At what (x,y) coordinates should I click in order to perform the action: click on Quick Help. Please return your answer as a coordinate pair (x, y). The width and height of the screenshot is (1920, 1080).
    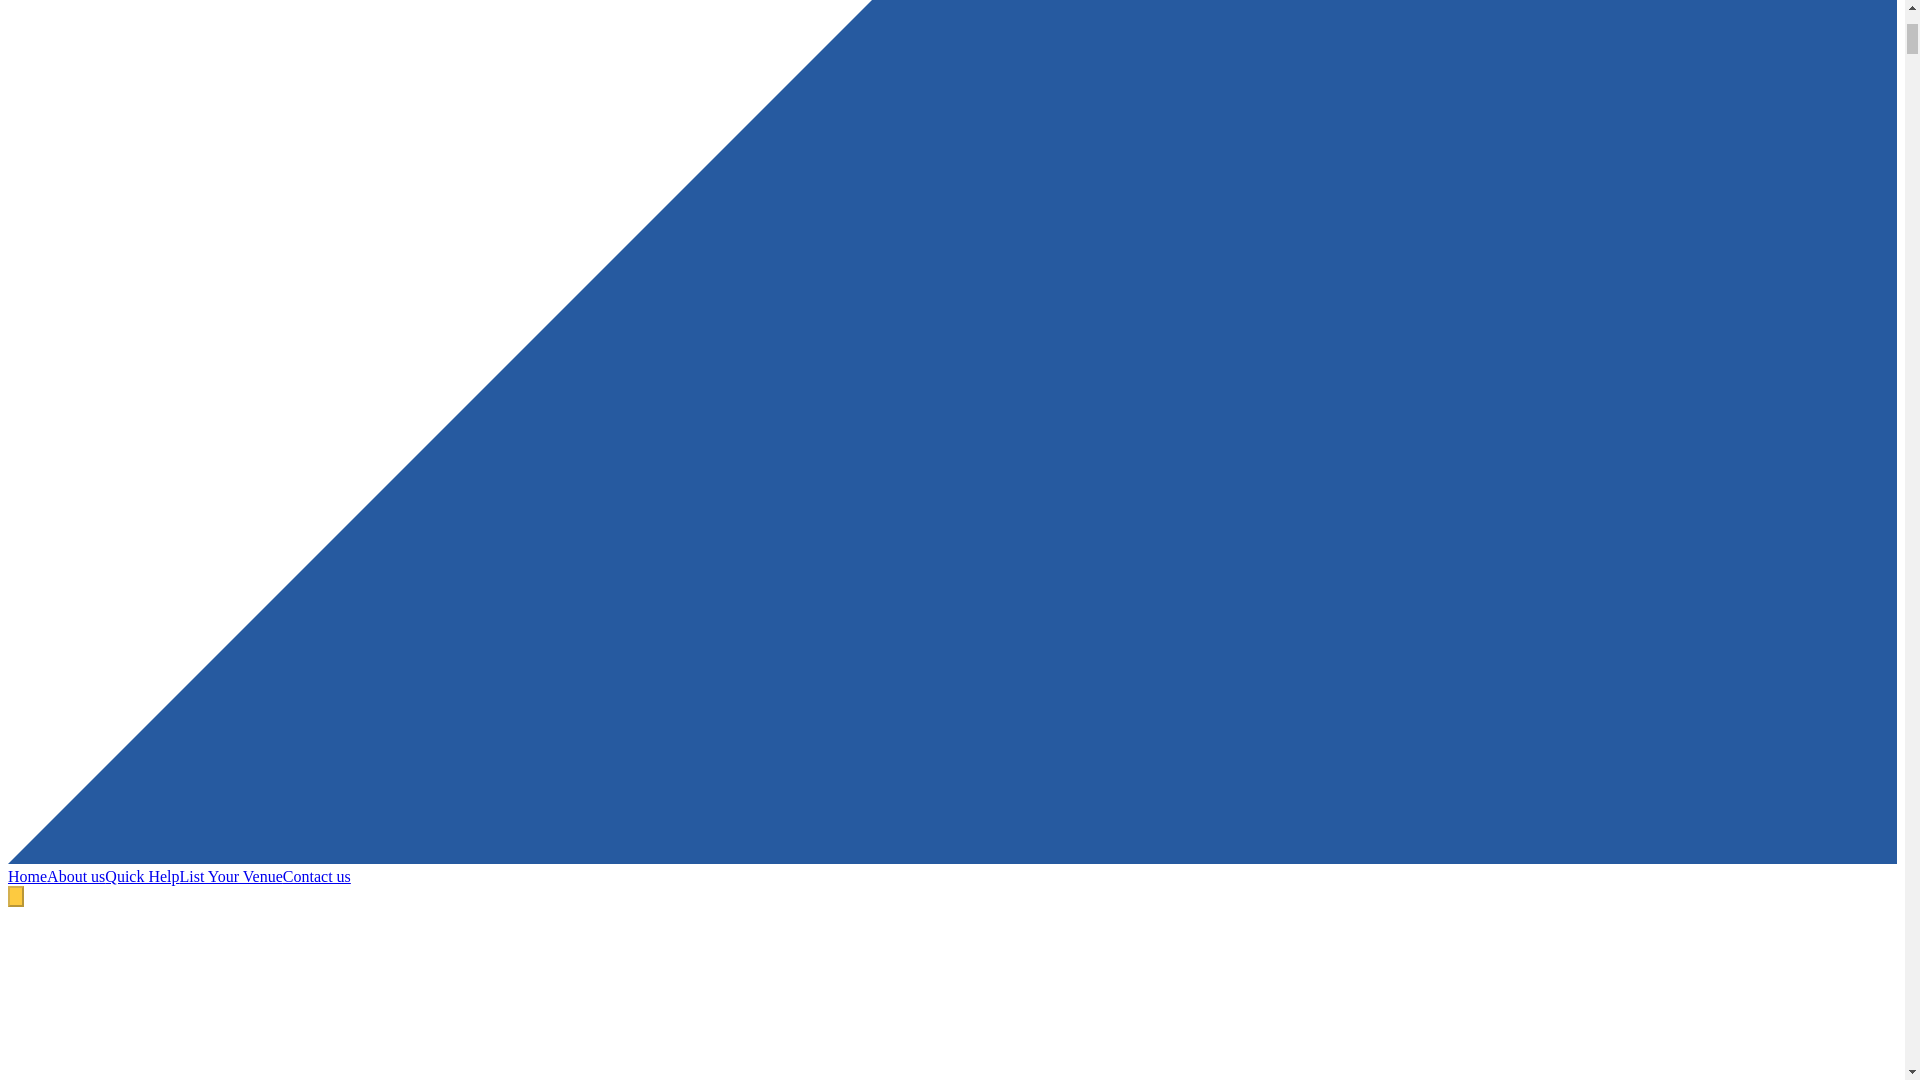
    Looking at the image, I should click on (142, 876).